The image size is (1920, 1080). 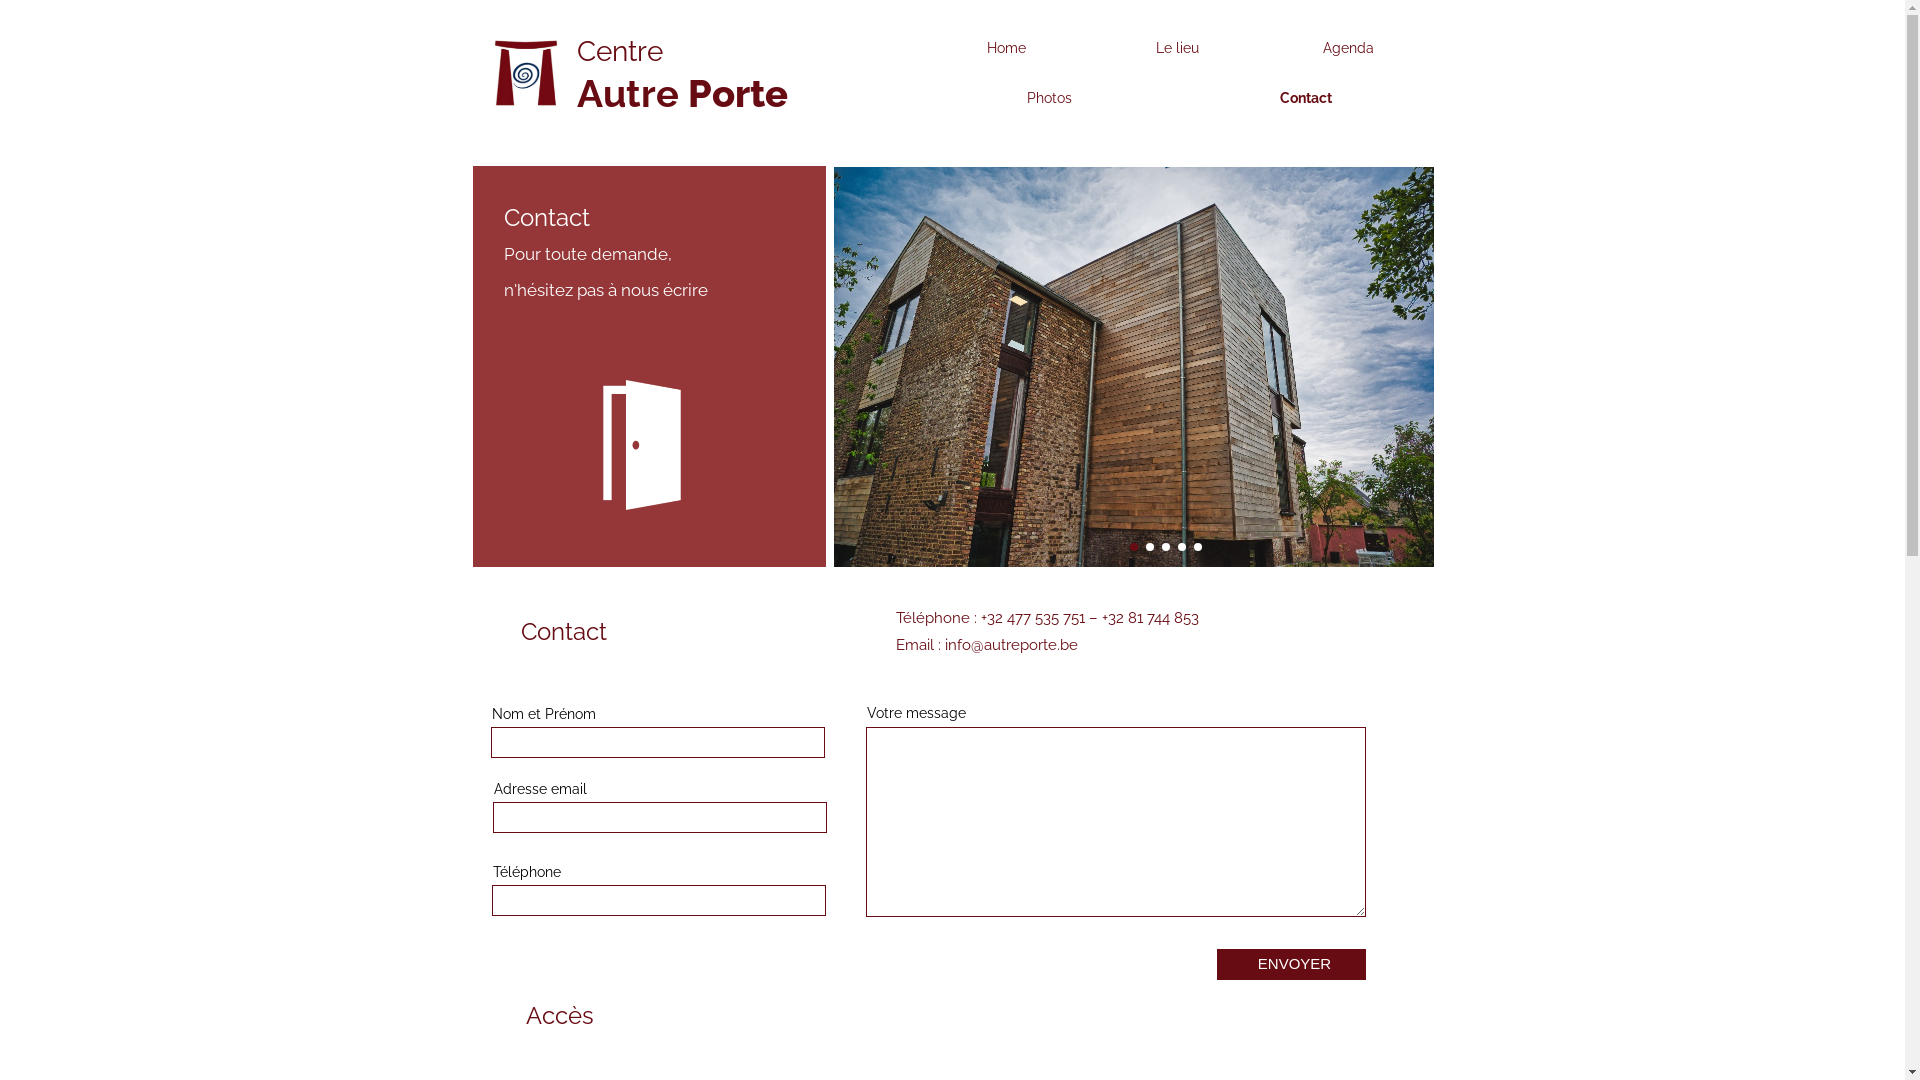 I want to click on Agenda, so click(x=1348, y=48).